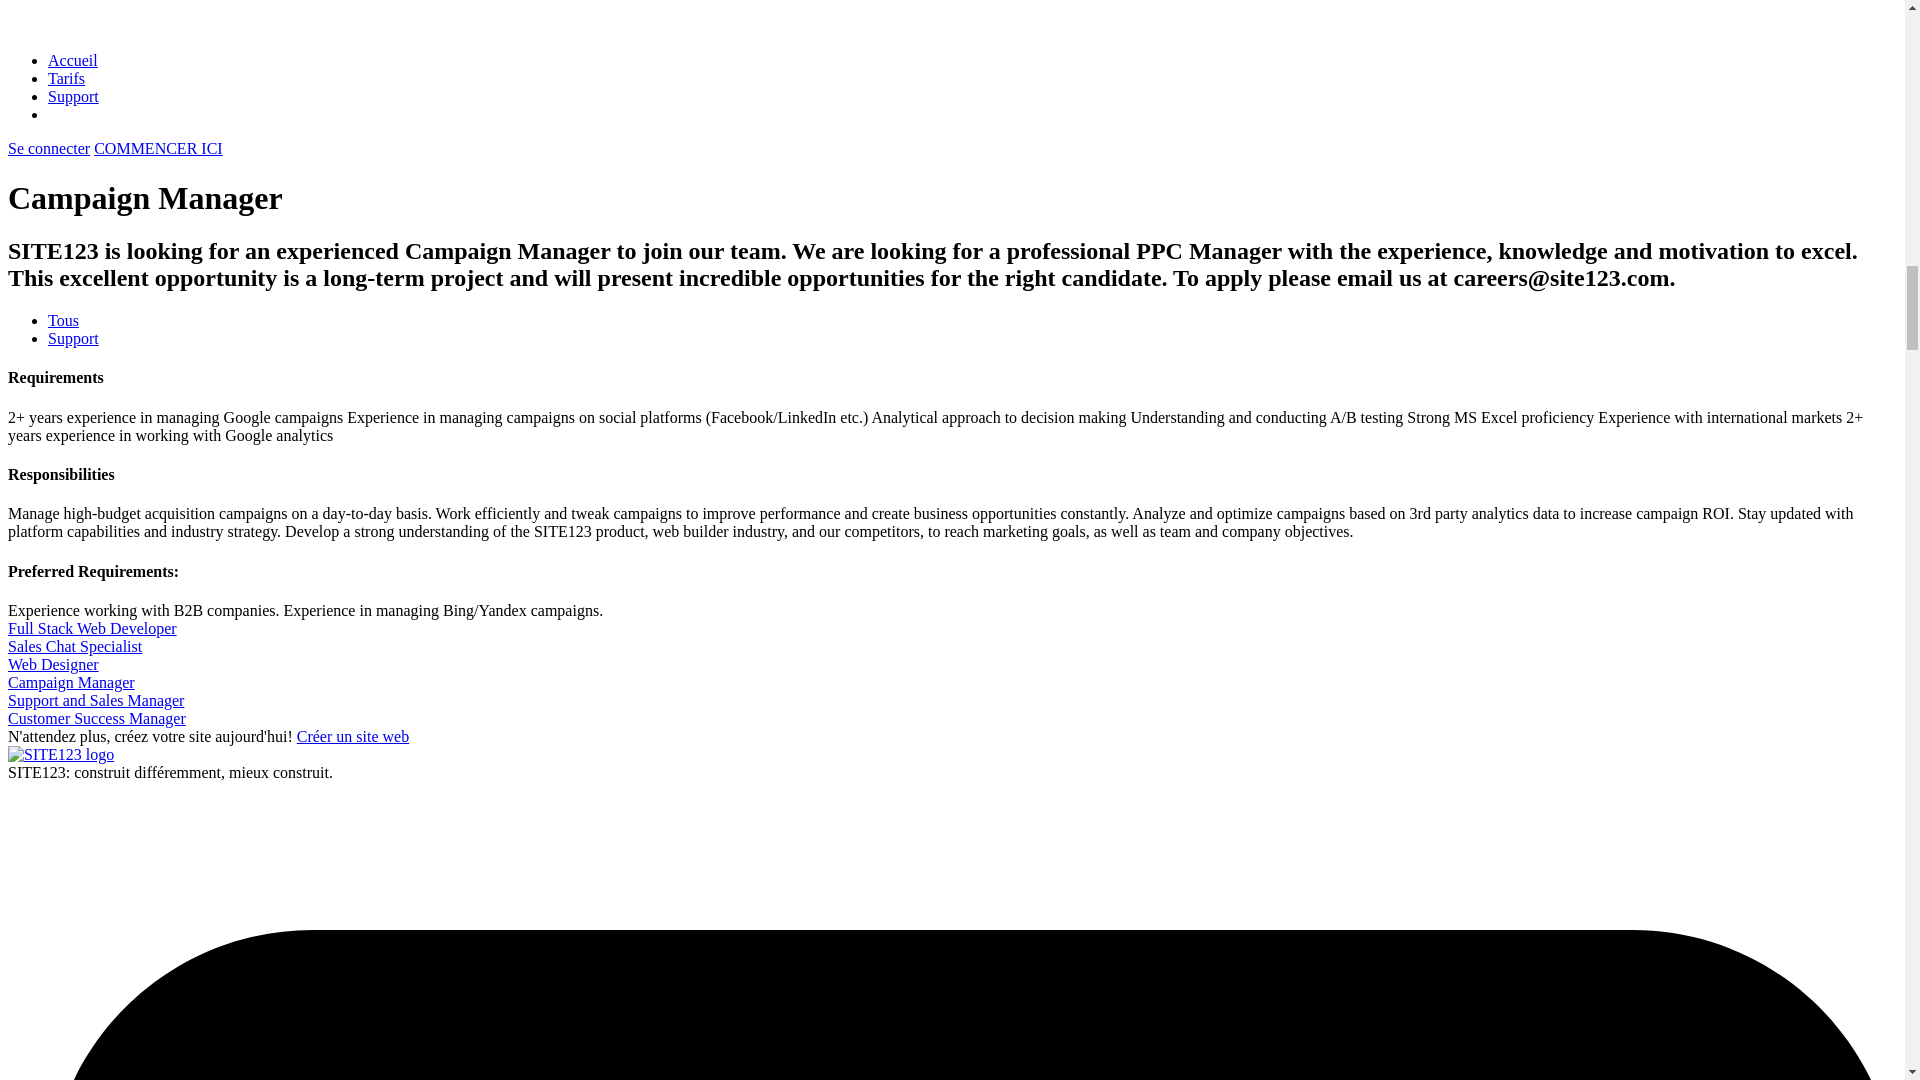  What do you see at coordinates (74, 338) in the screenshot?
I see `Support` at bounding box center [74, 338].